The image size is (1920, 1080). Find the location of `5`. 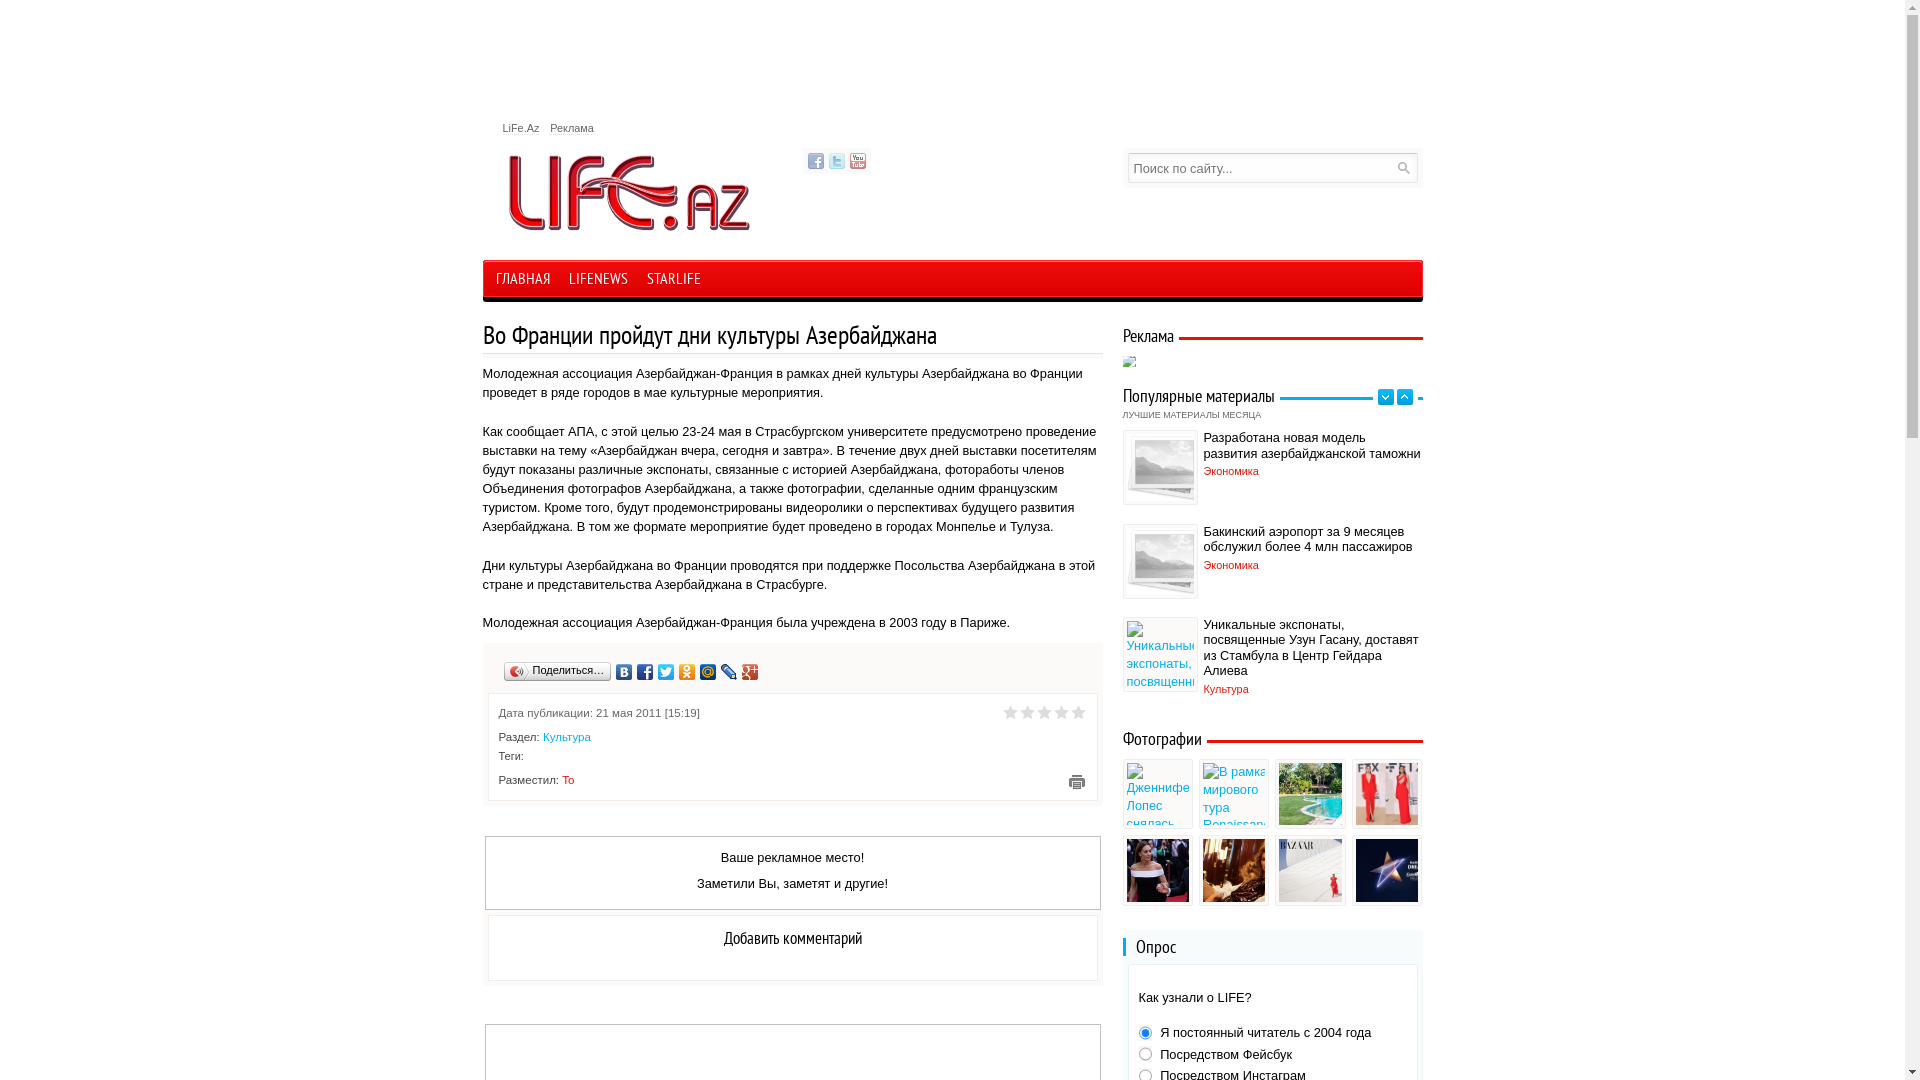

5 is located at coordinates (1078, 712).